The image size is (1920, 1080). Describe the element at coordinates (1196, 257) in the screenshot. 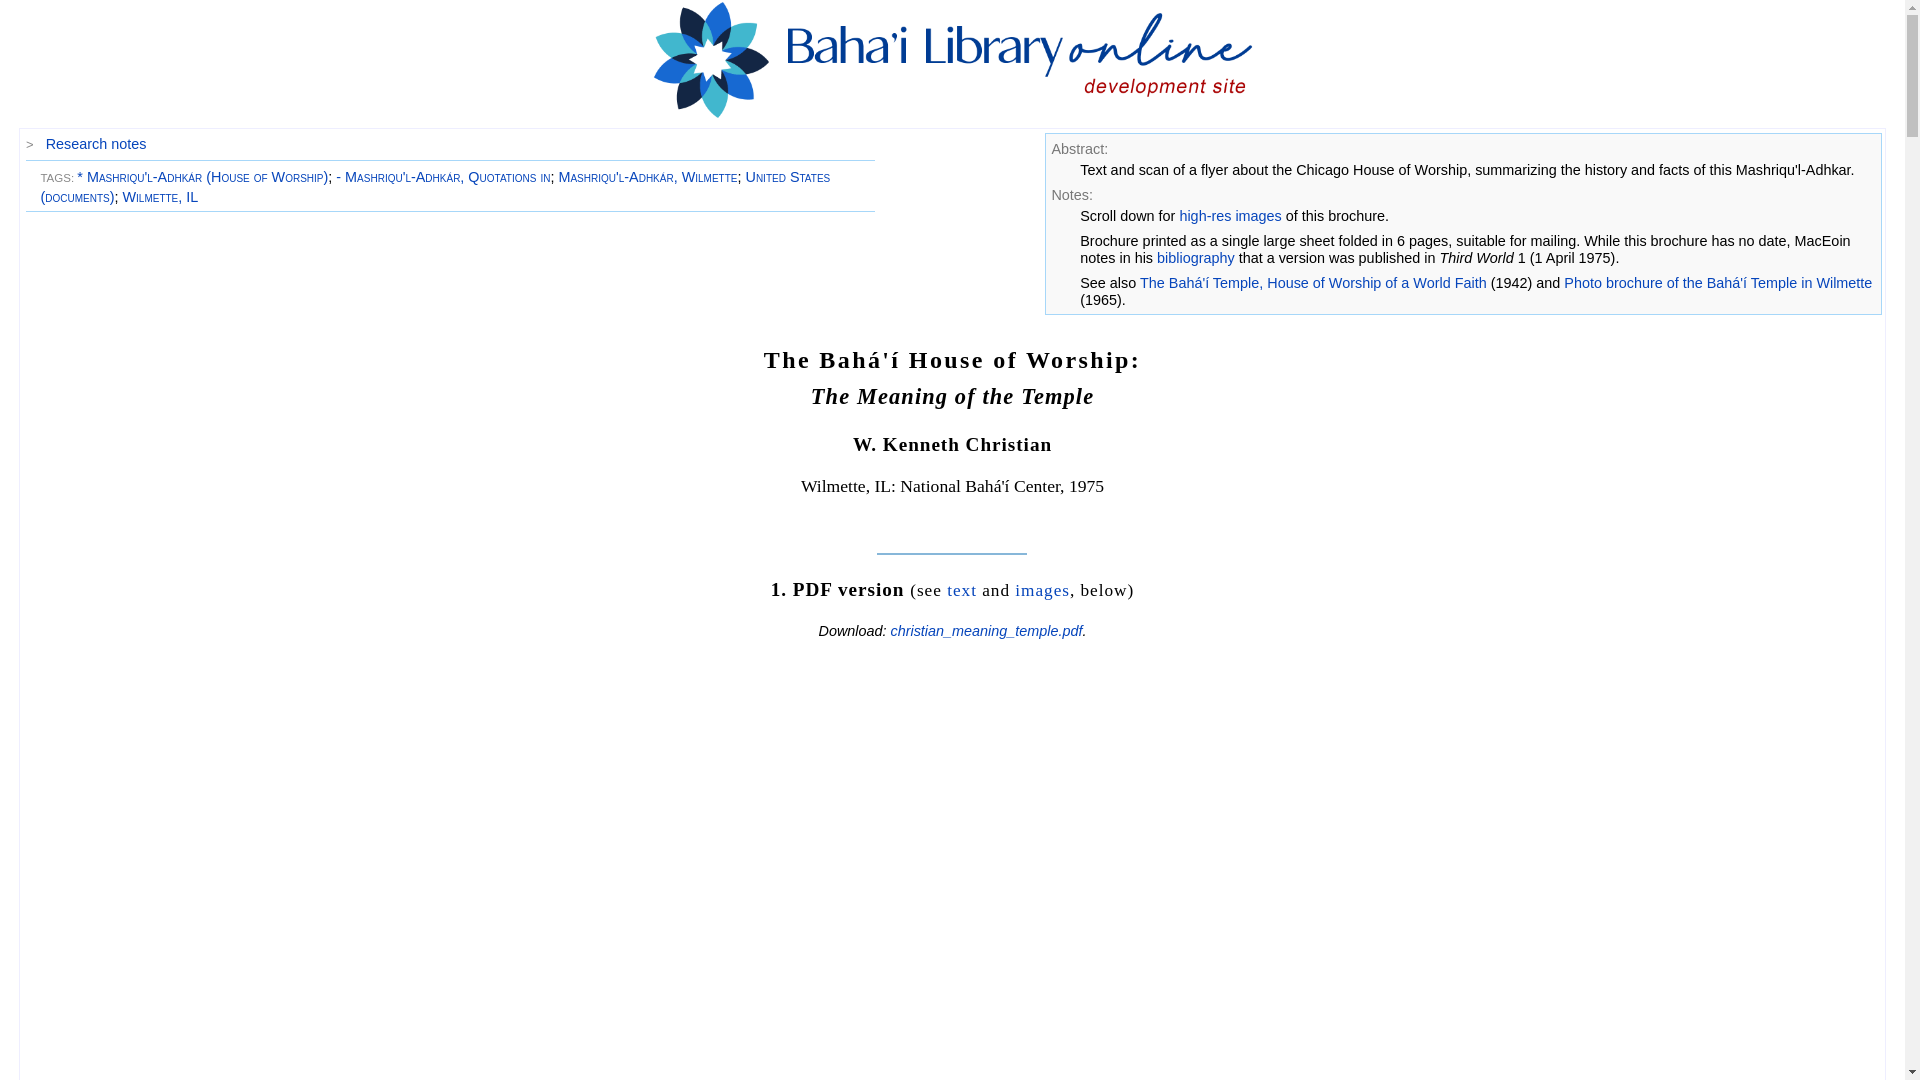

I see `bibliography` at that location.